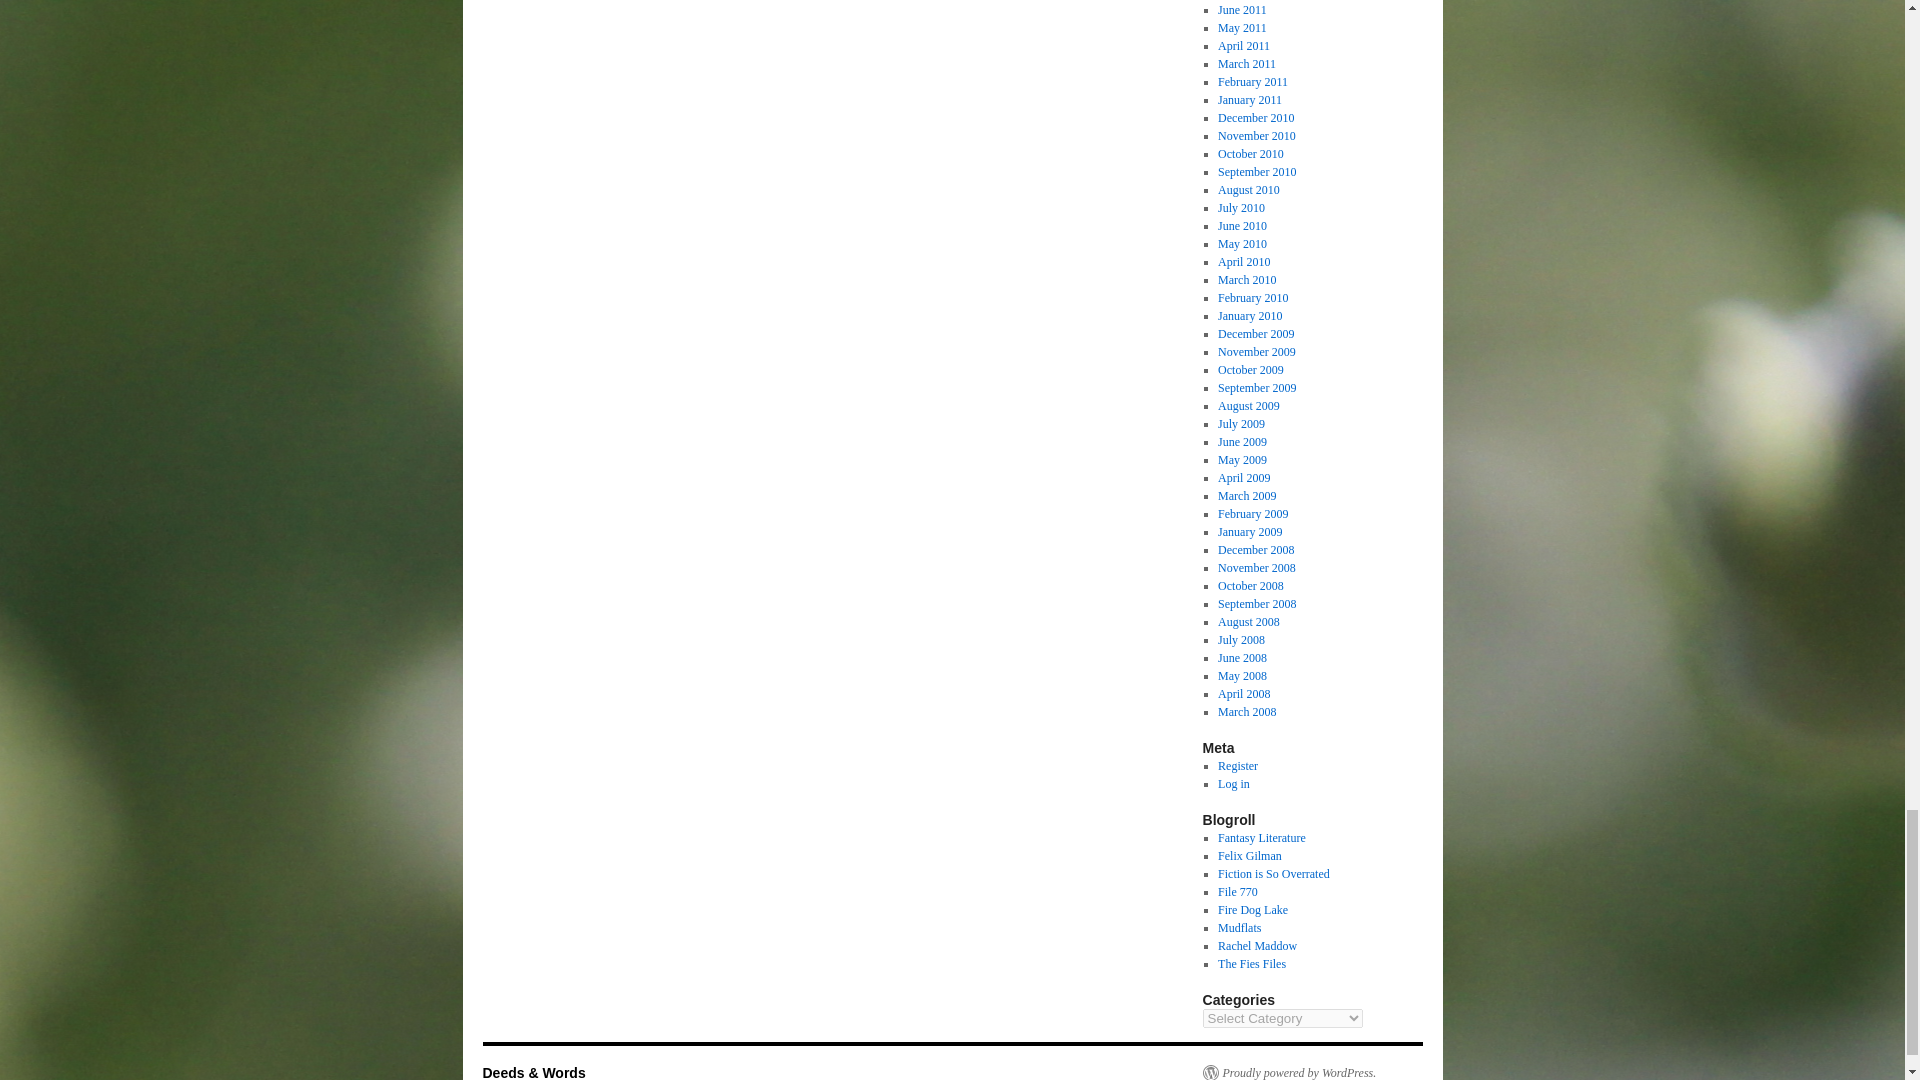  What do you see at coordinates (1250, 855) in the screenshot?
I see `Dry wit` at bounding box center [1250, 855].